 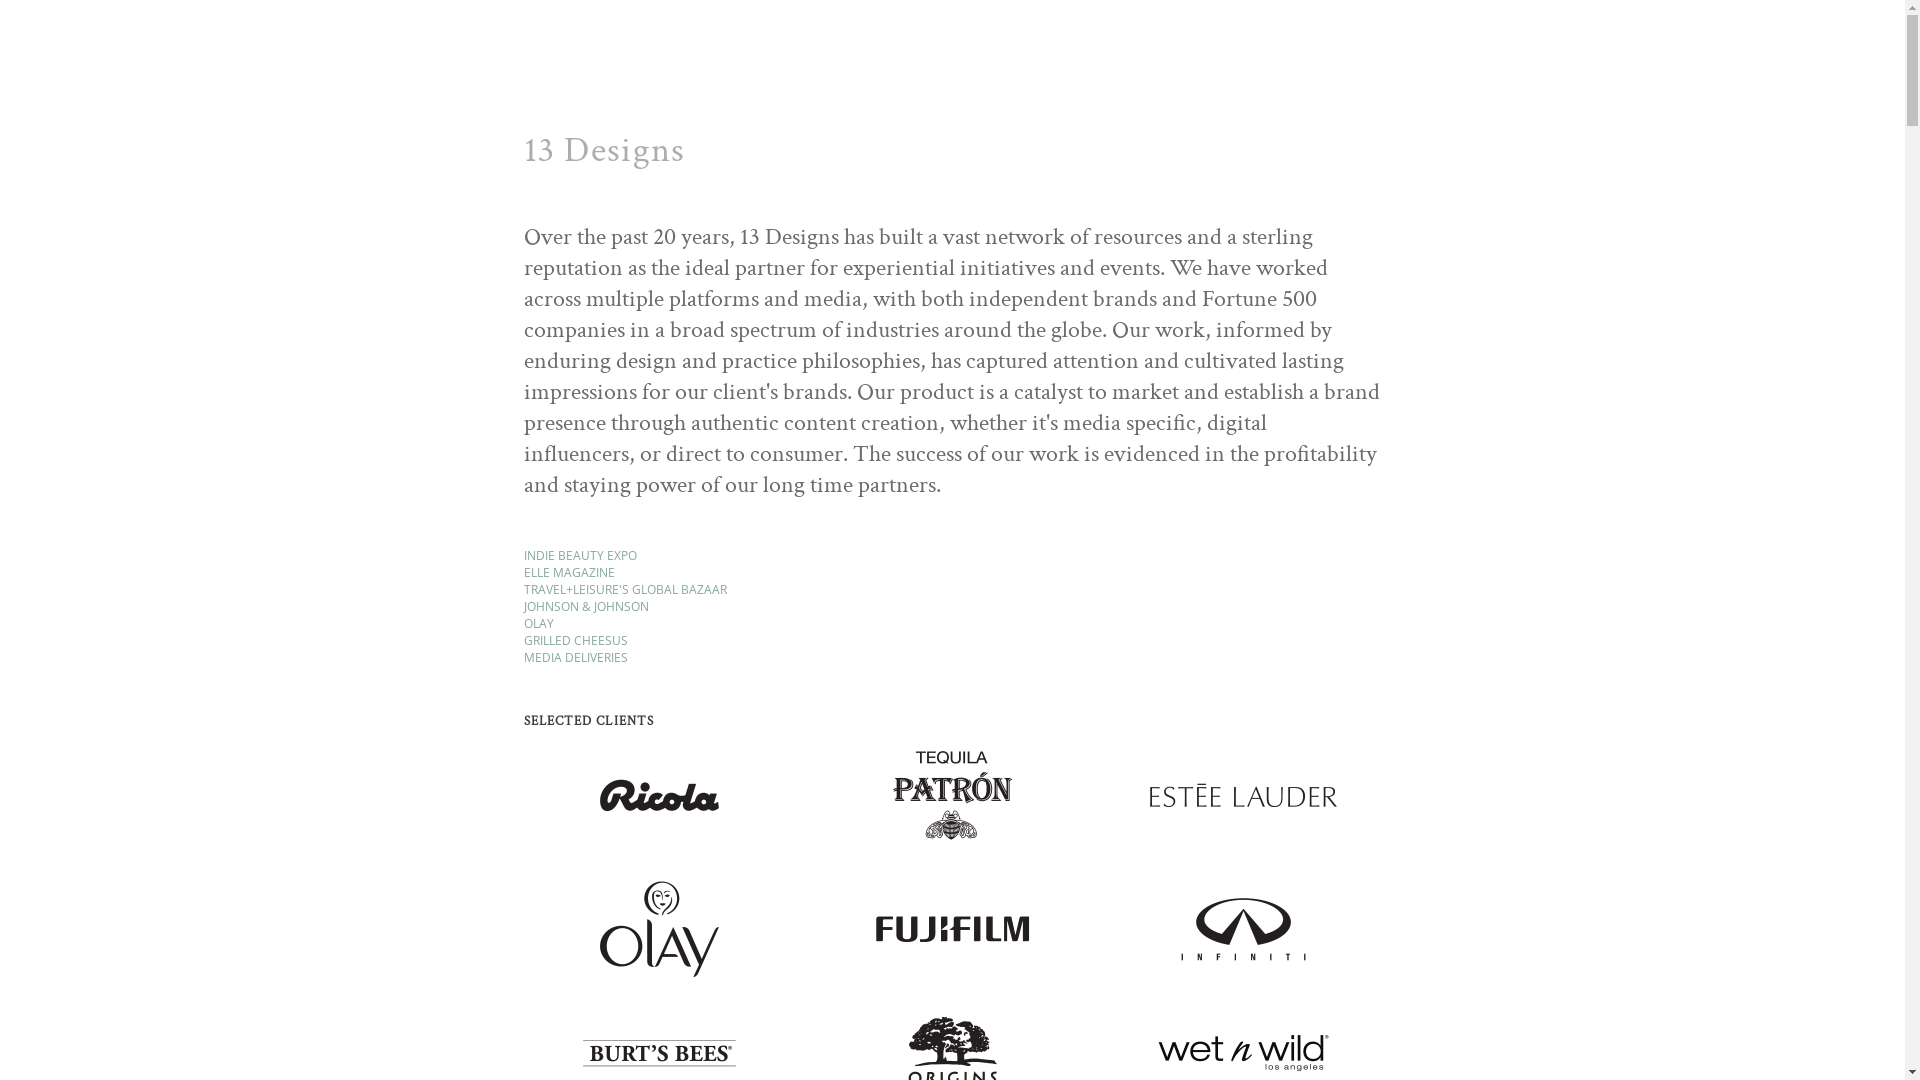 I want to click on JOHNSON & JOHNSON, so click(x=586, y=606).